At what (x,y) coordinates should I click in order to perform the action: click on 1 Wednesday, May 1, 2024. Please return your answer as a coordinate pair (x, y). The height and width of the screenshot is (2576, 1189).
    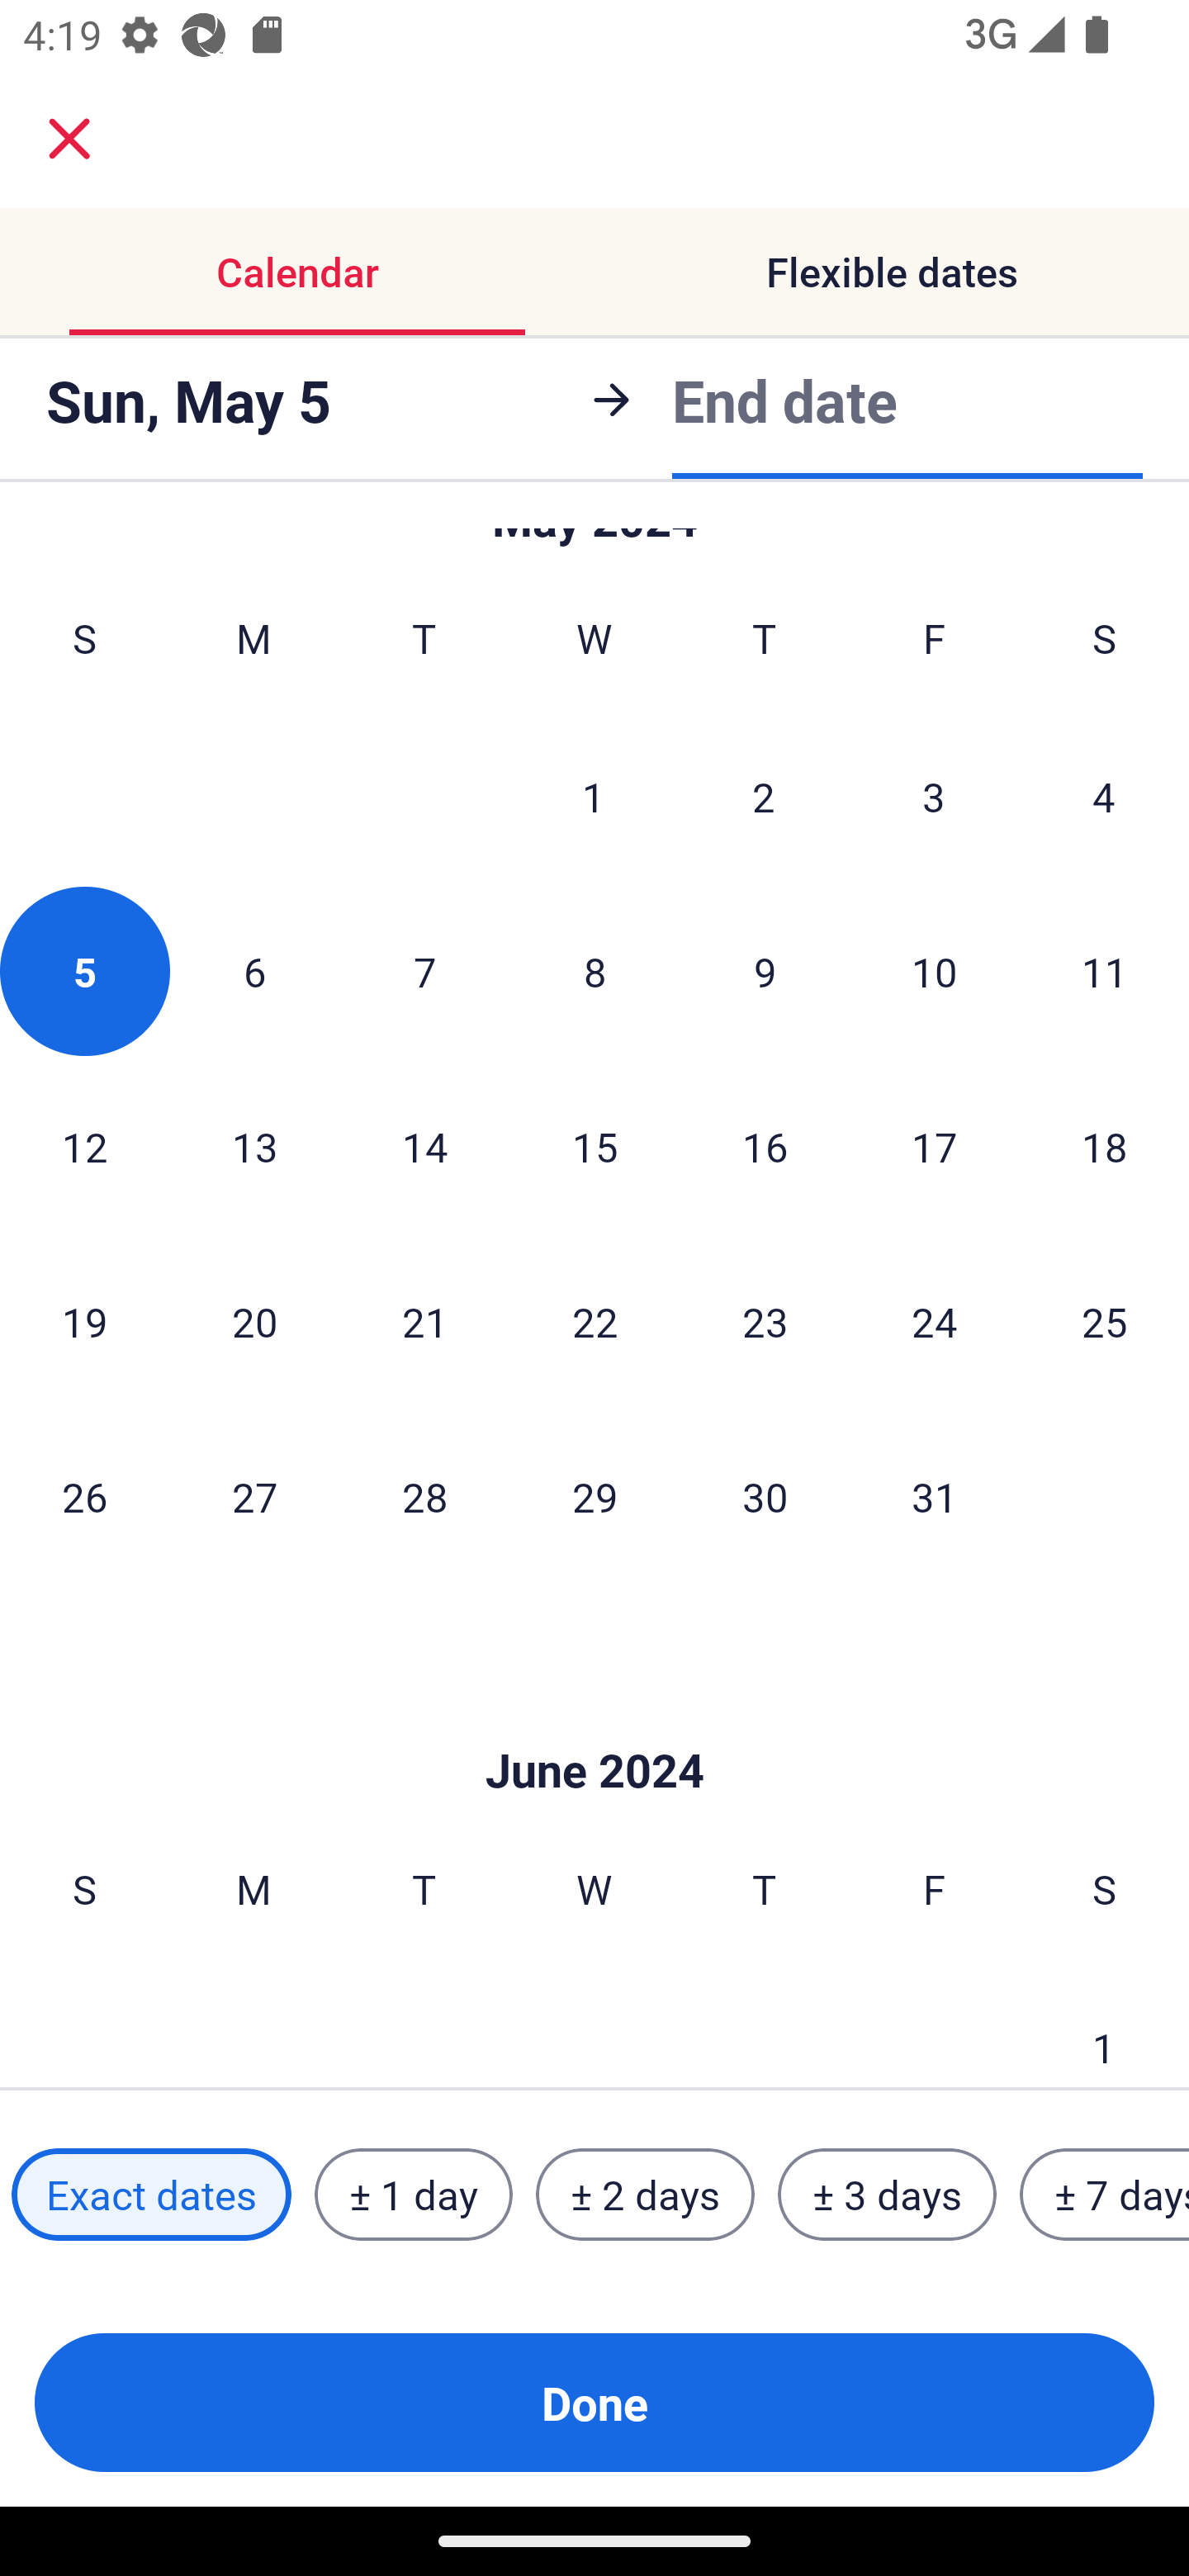
    Looking at the image, I should click on (594, 796).